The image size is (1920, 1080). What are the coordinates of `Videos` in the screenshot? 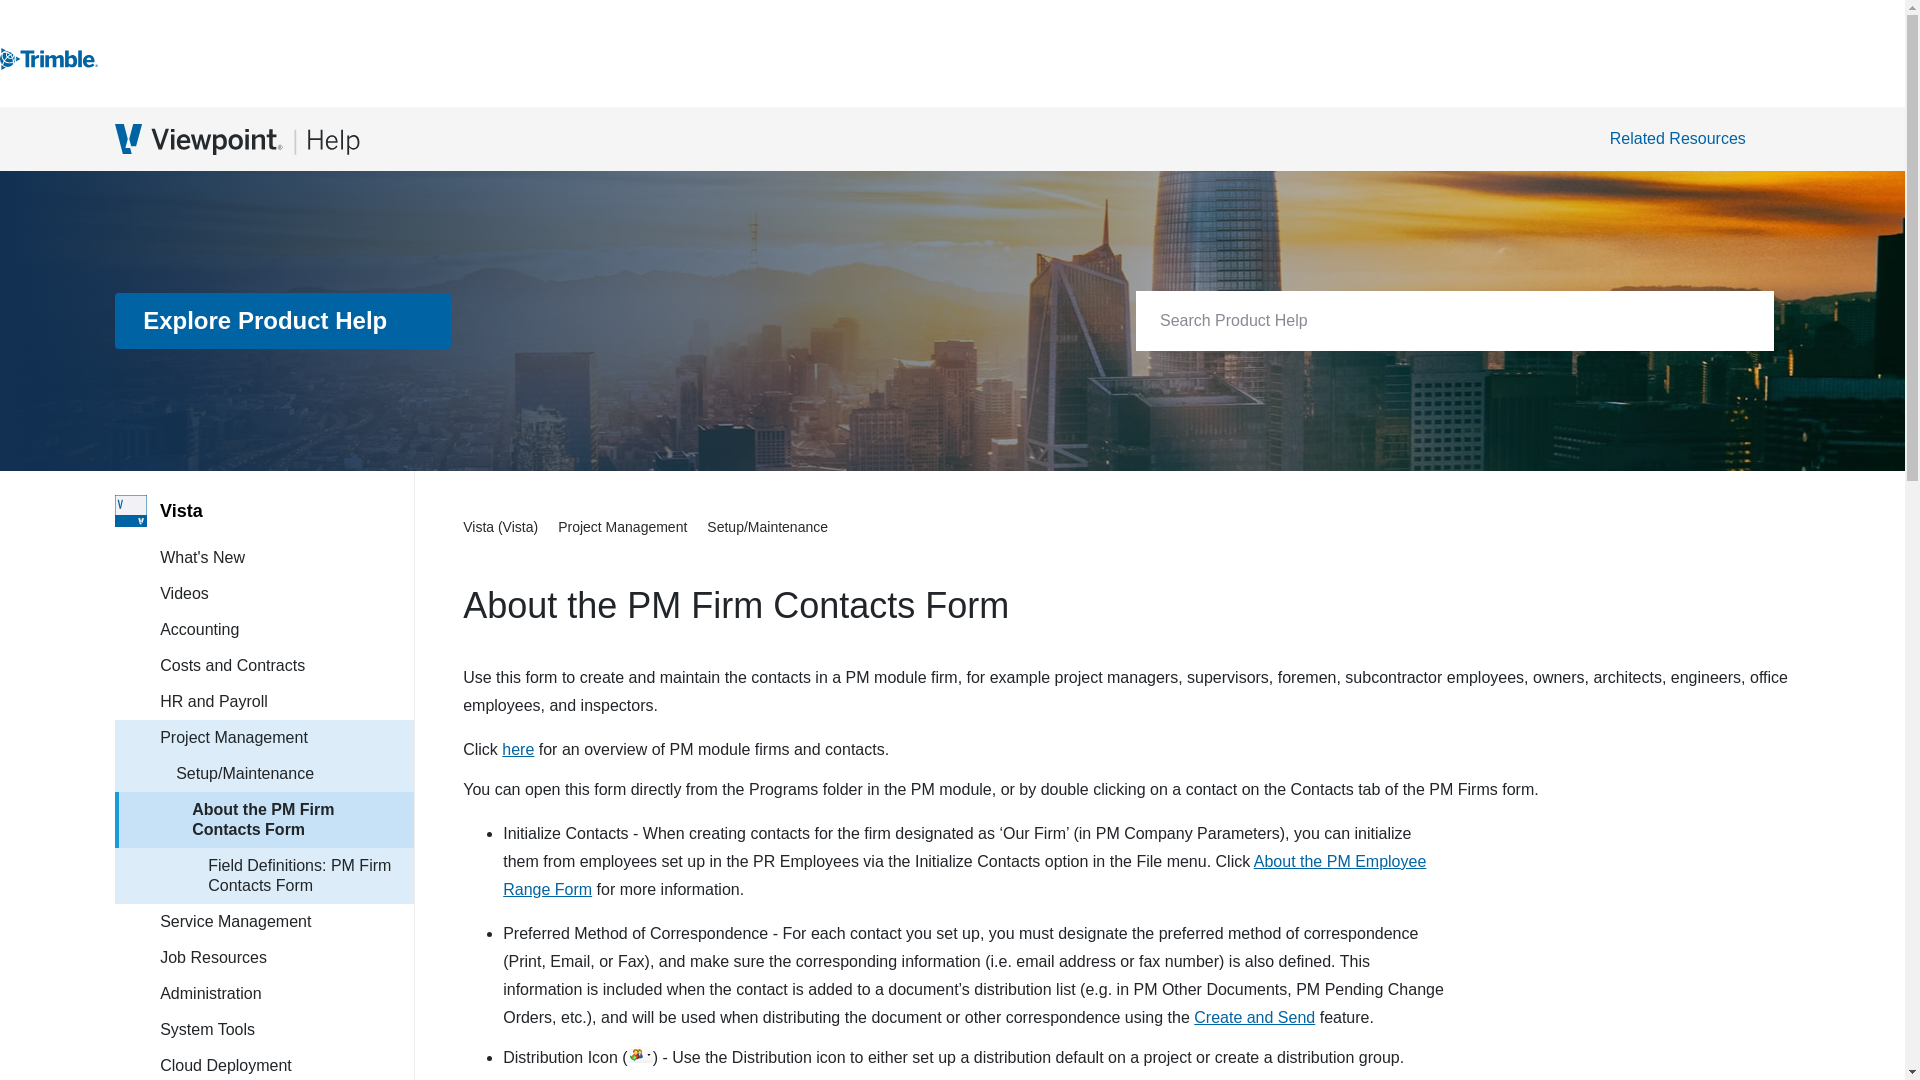 It's located at (286, 594).